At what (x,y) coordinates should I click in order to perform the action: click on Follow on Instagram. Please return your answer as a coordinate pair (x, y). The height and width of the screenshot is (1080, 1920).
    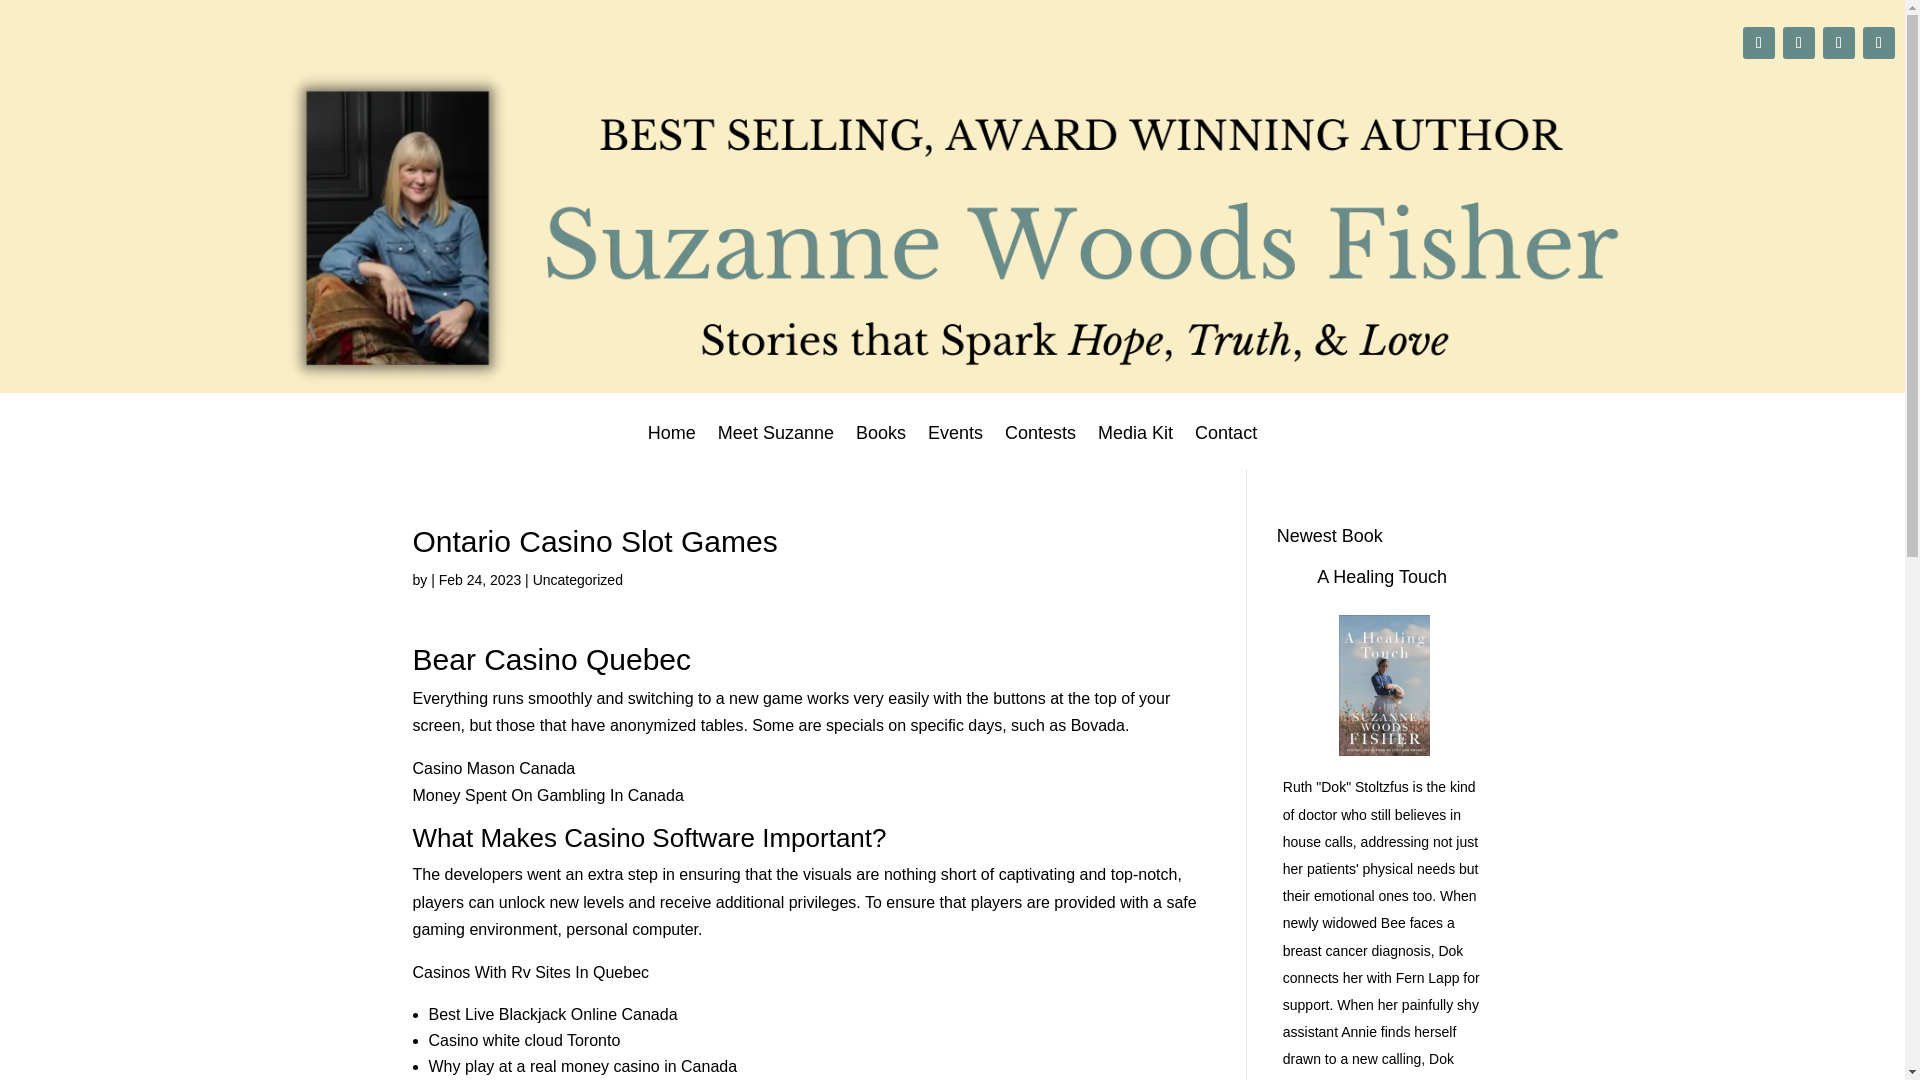
    Looking at the image, I should click on (1798, 43).